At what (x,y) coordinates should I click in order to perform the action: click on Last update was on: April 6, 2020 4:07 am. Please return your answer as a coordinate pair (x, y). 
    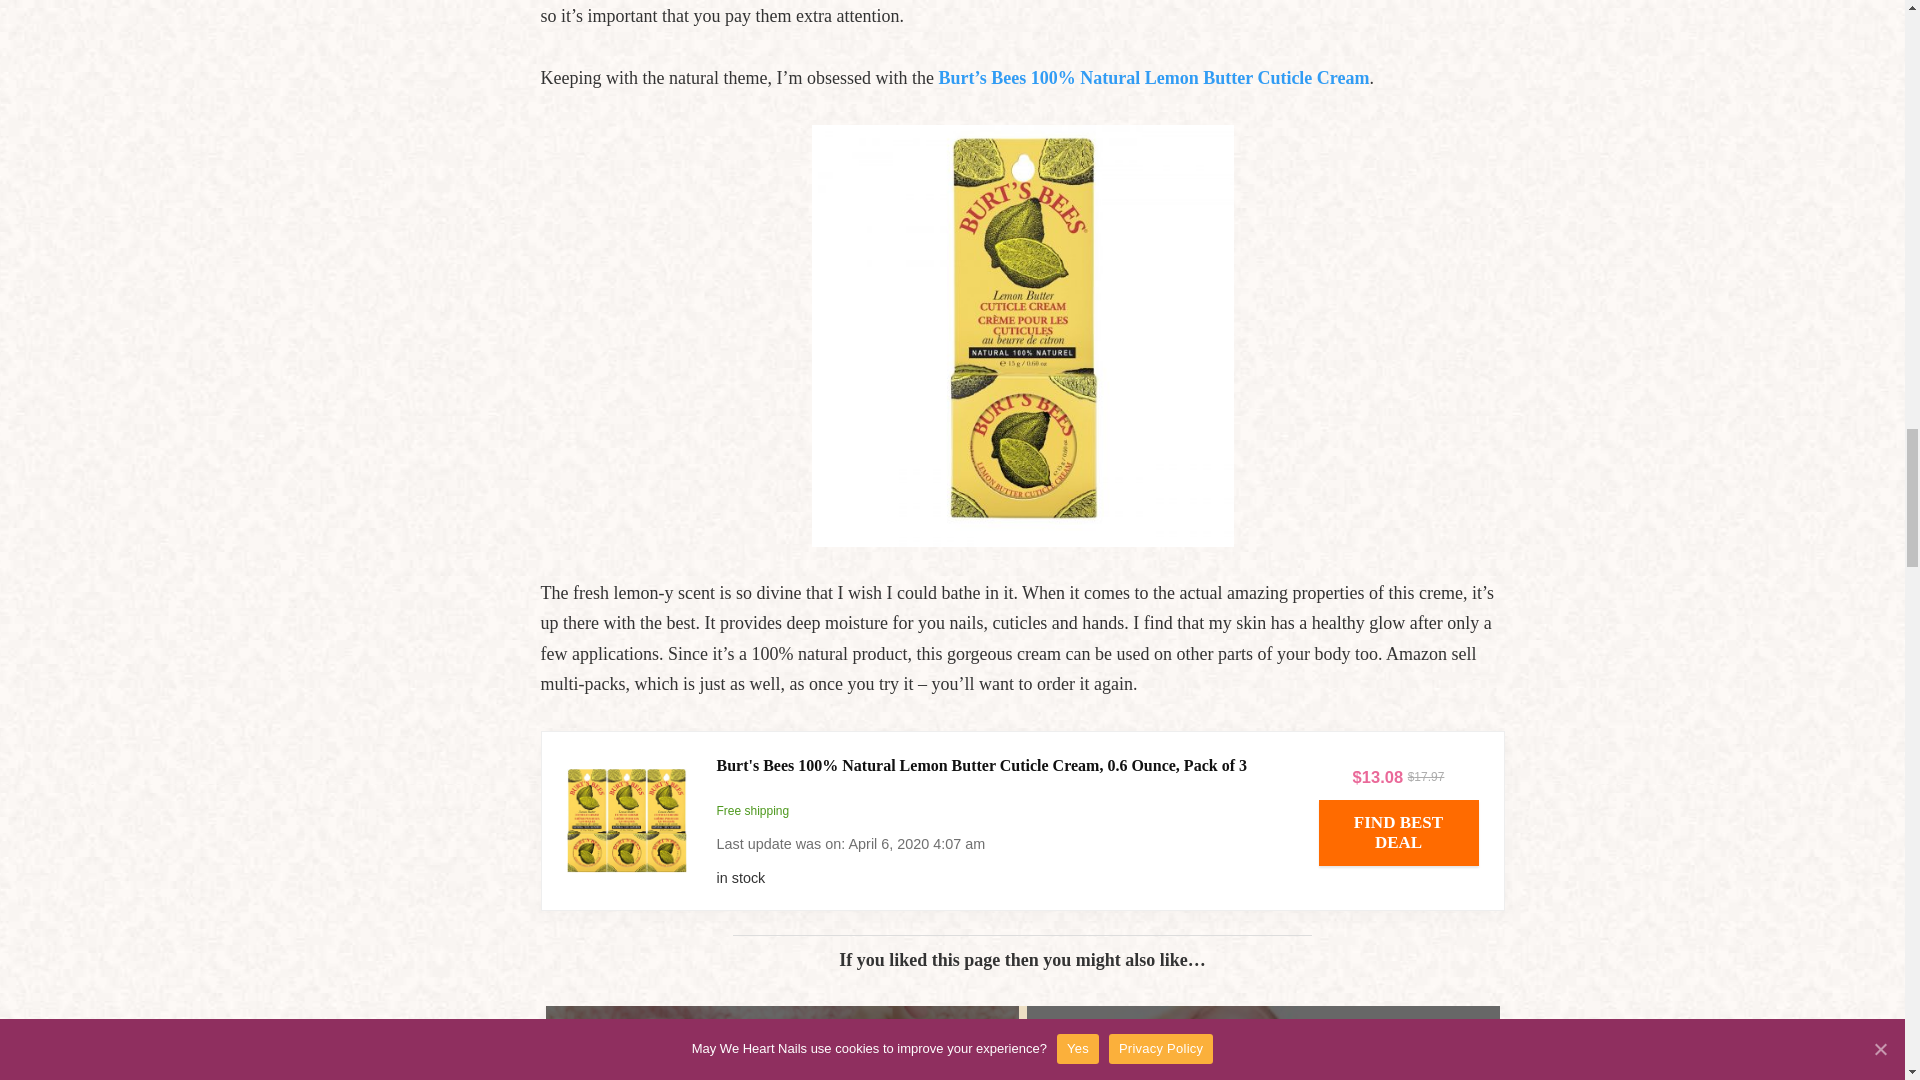
    Looking at the image, I should click on (1002, 878).